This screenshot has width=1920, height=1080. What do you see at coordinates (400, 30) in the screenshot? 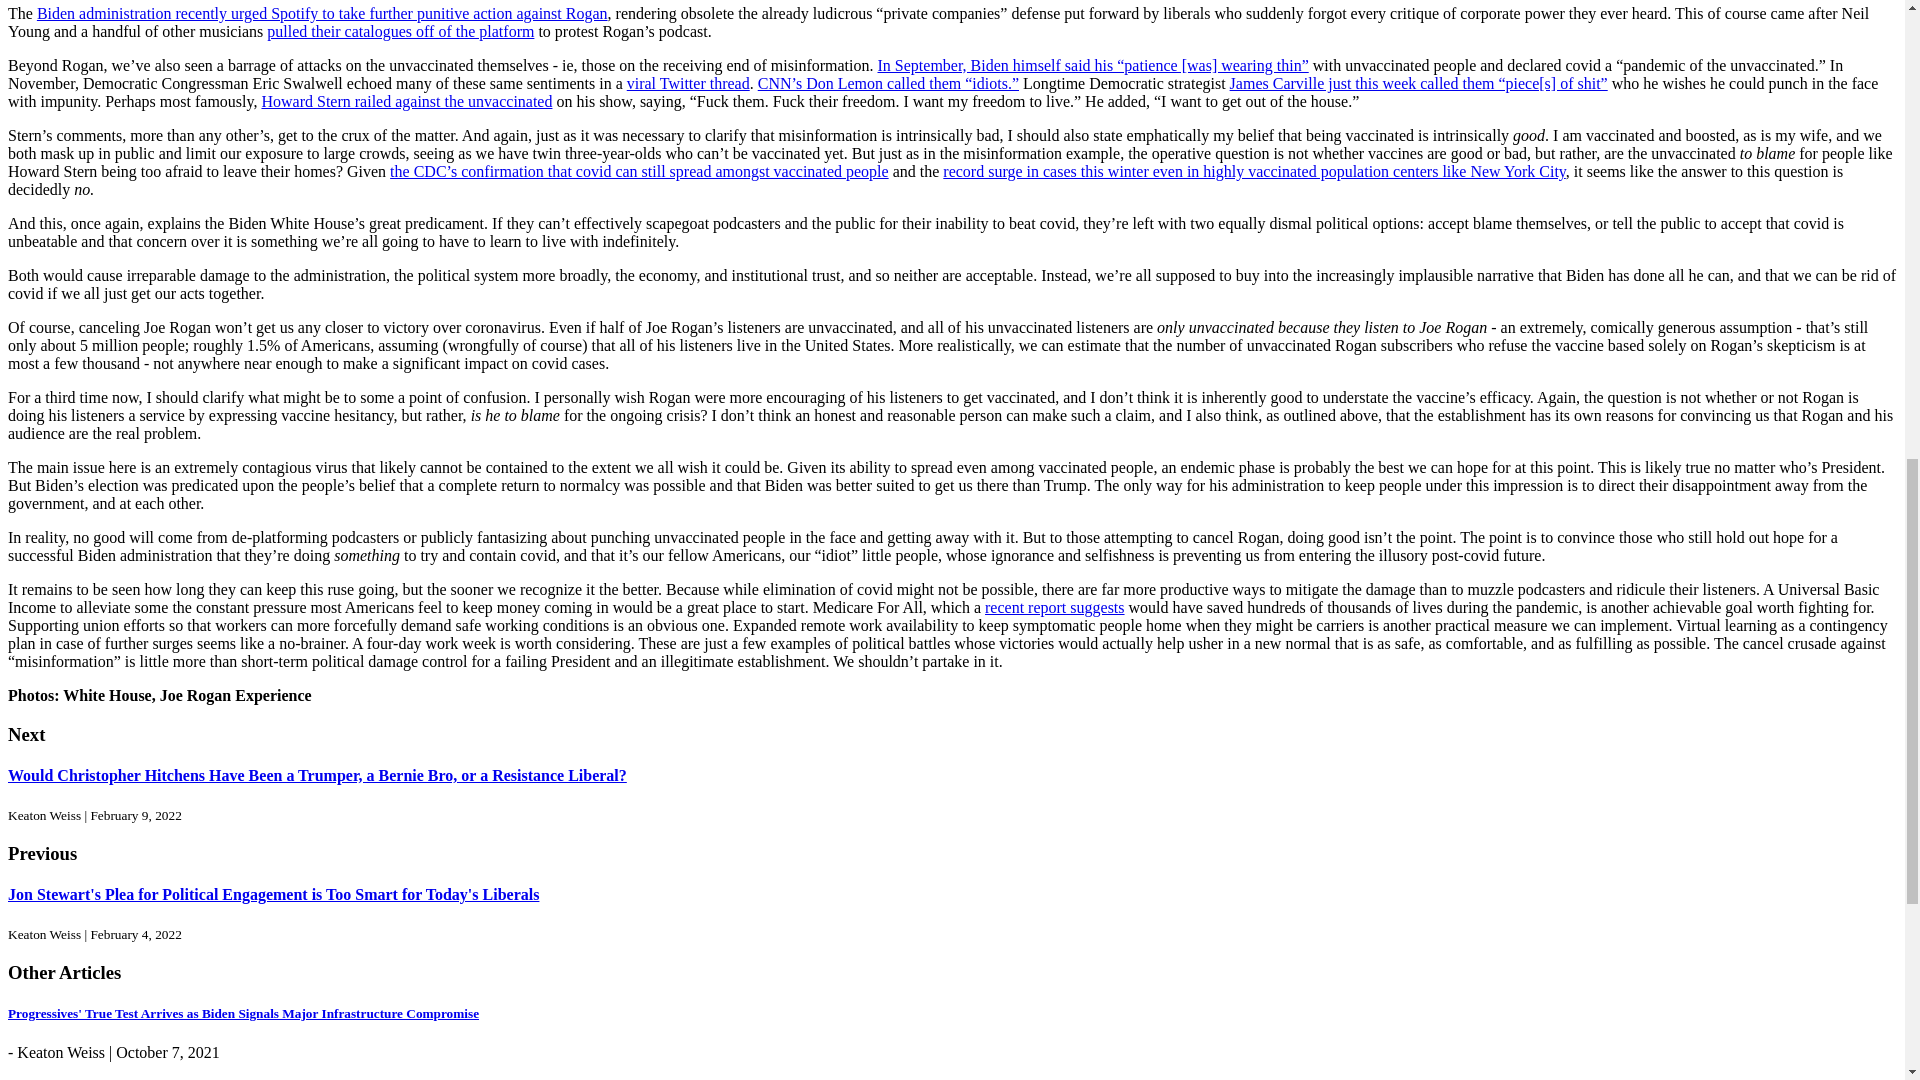
I see `pulled their catalogues off of the platform` at bounding box center [400, 30].